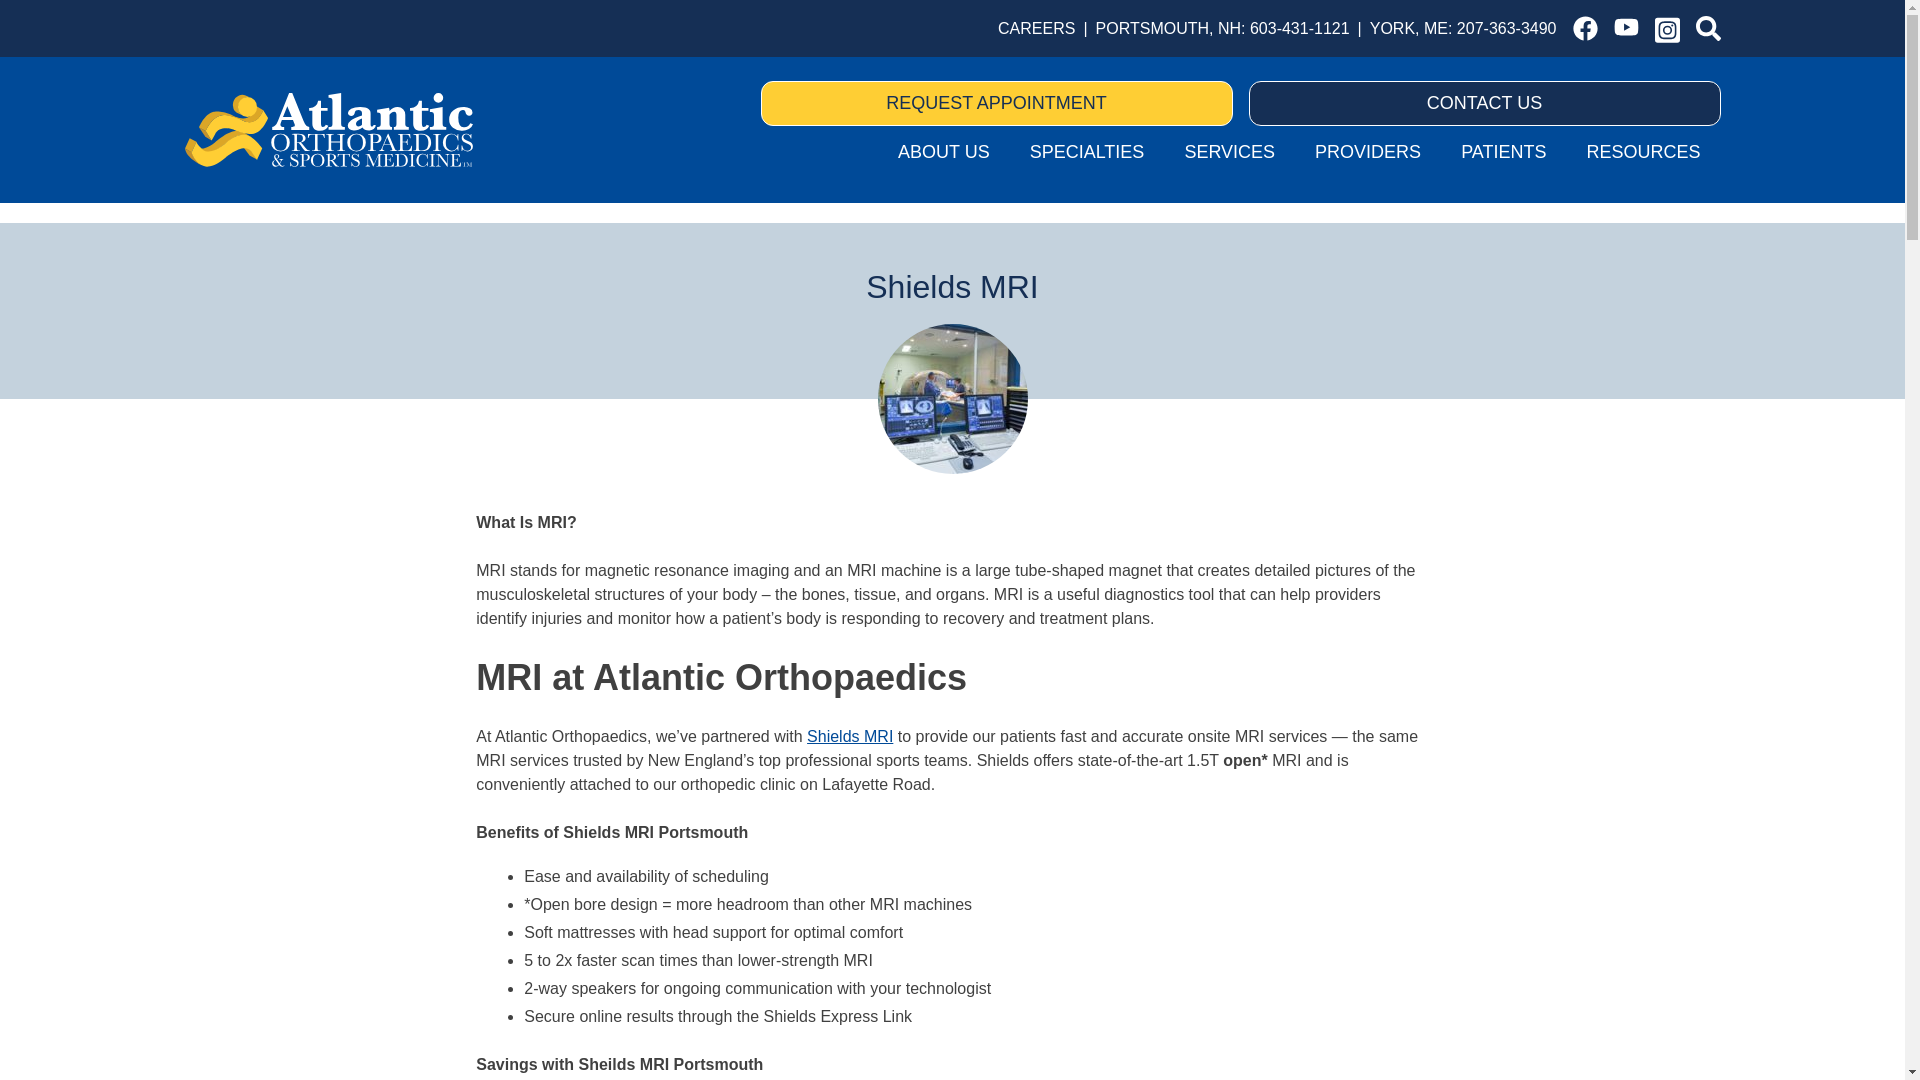 The height and width of the screenshot is (1080, 1920). Describe the element at coordinates (1036, 28) in the screenshot. I see `CAREERS` at that location.